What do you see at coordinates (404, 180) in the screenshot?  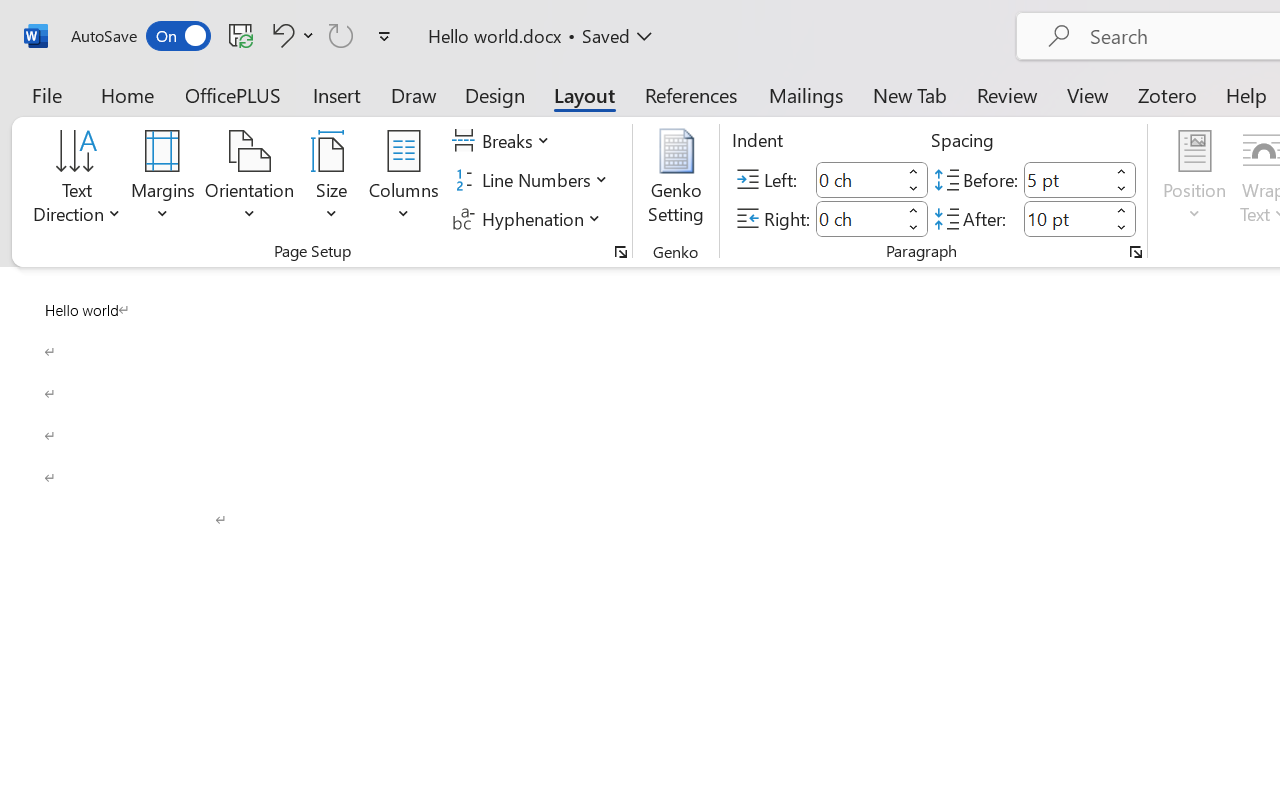 I see `Columns` at bounding box center [404, 180].